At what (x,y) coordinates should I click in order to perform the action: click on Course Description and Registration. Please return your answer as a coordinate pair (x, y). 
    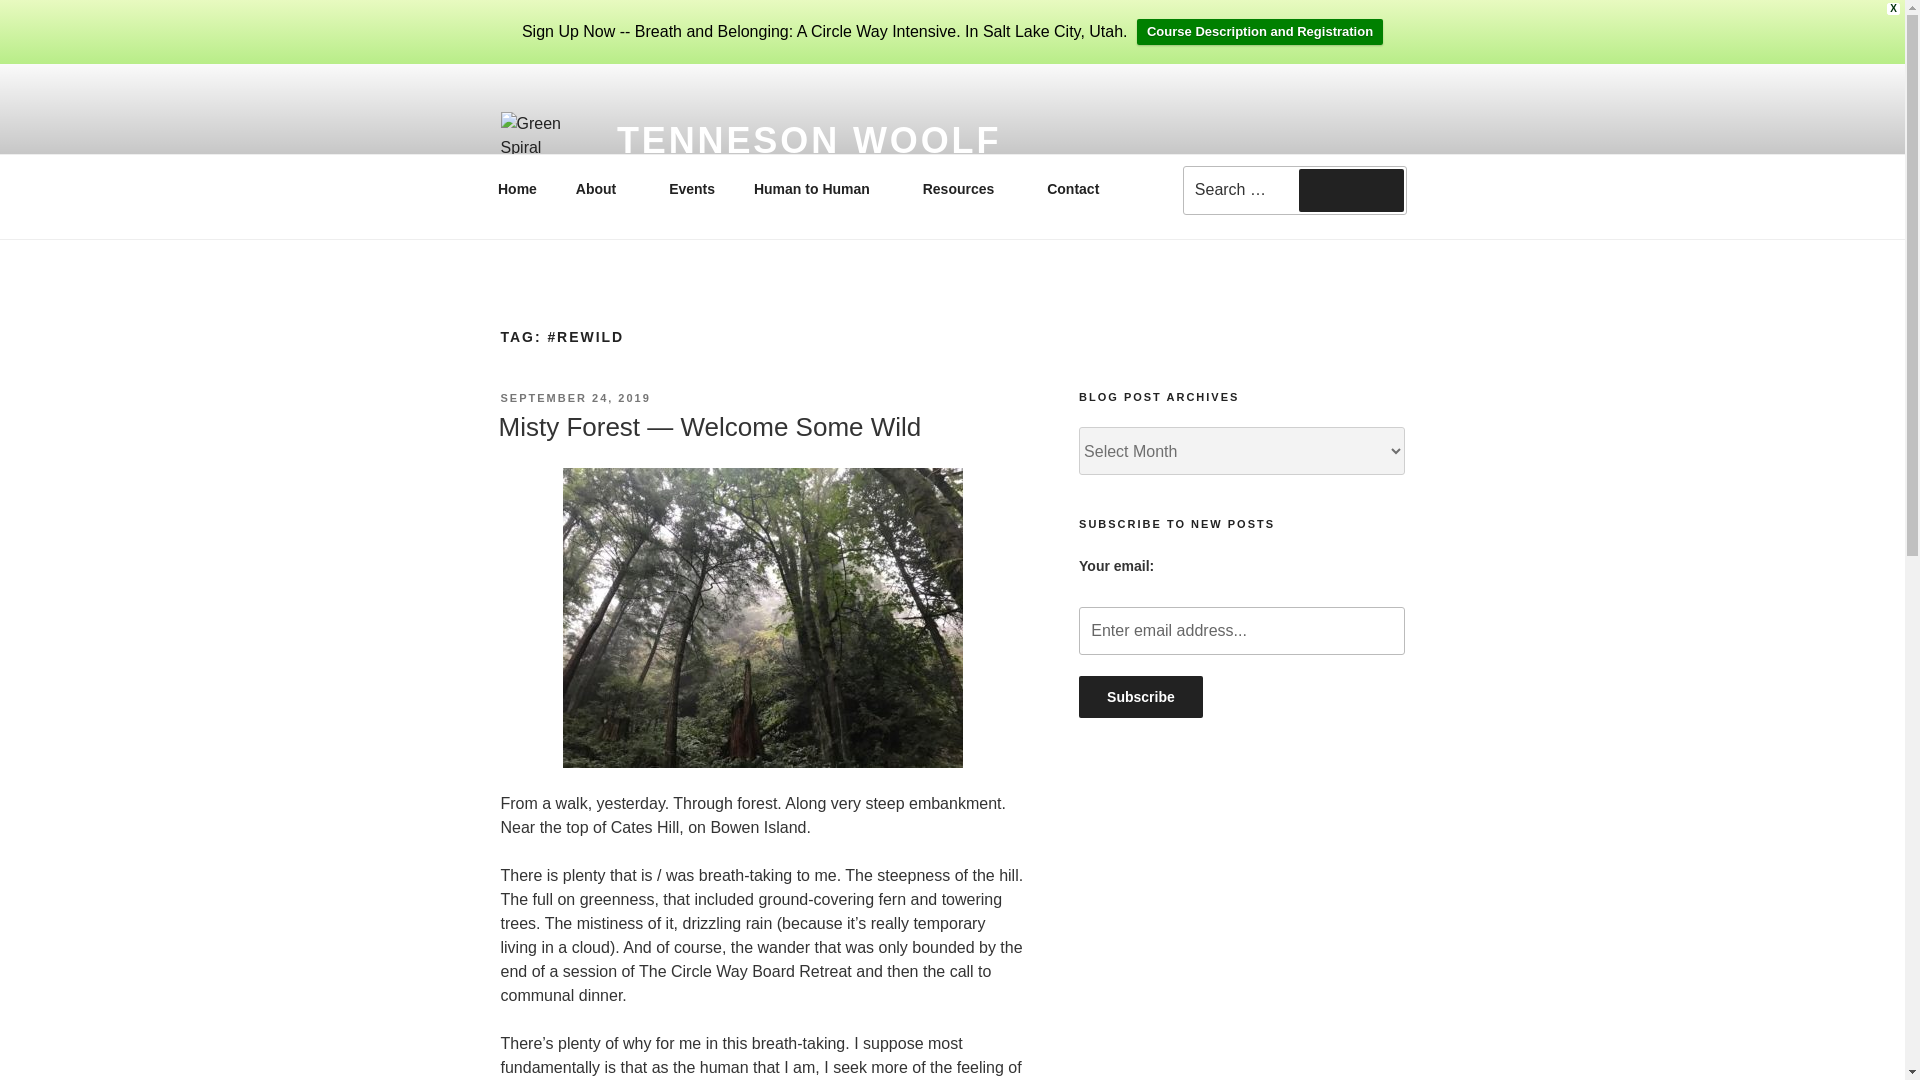
    Looking at the image, I should click on (1259, 32).